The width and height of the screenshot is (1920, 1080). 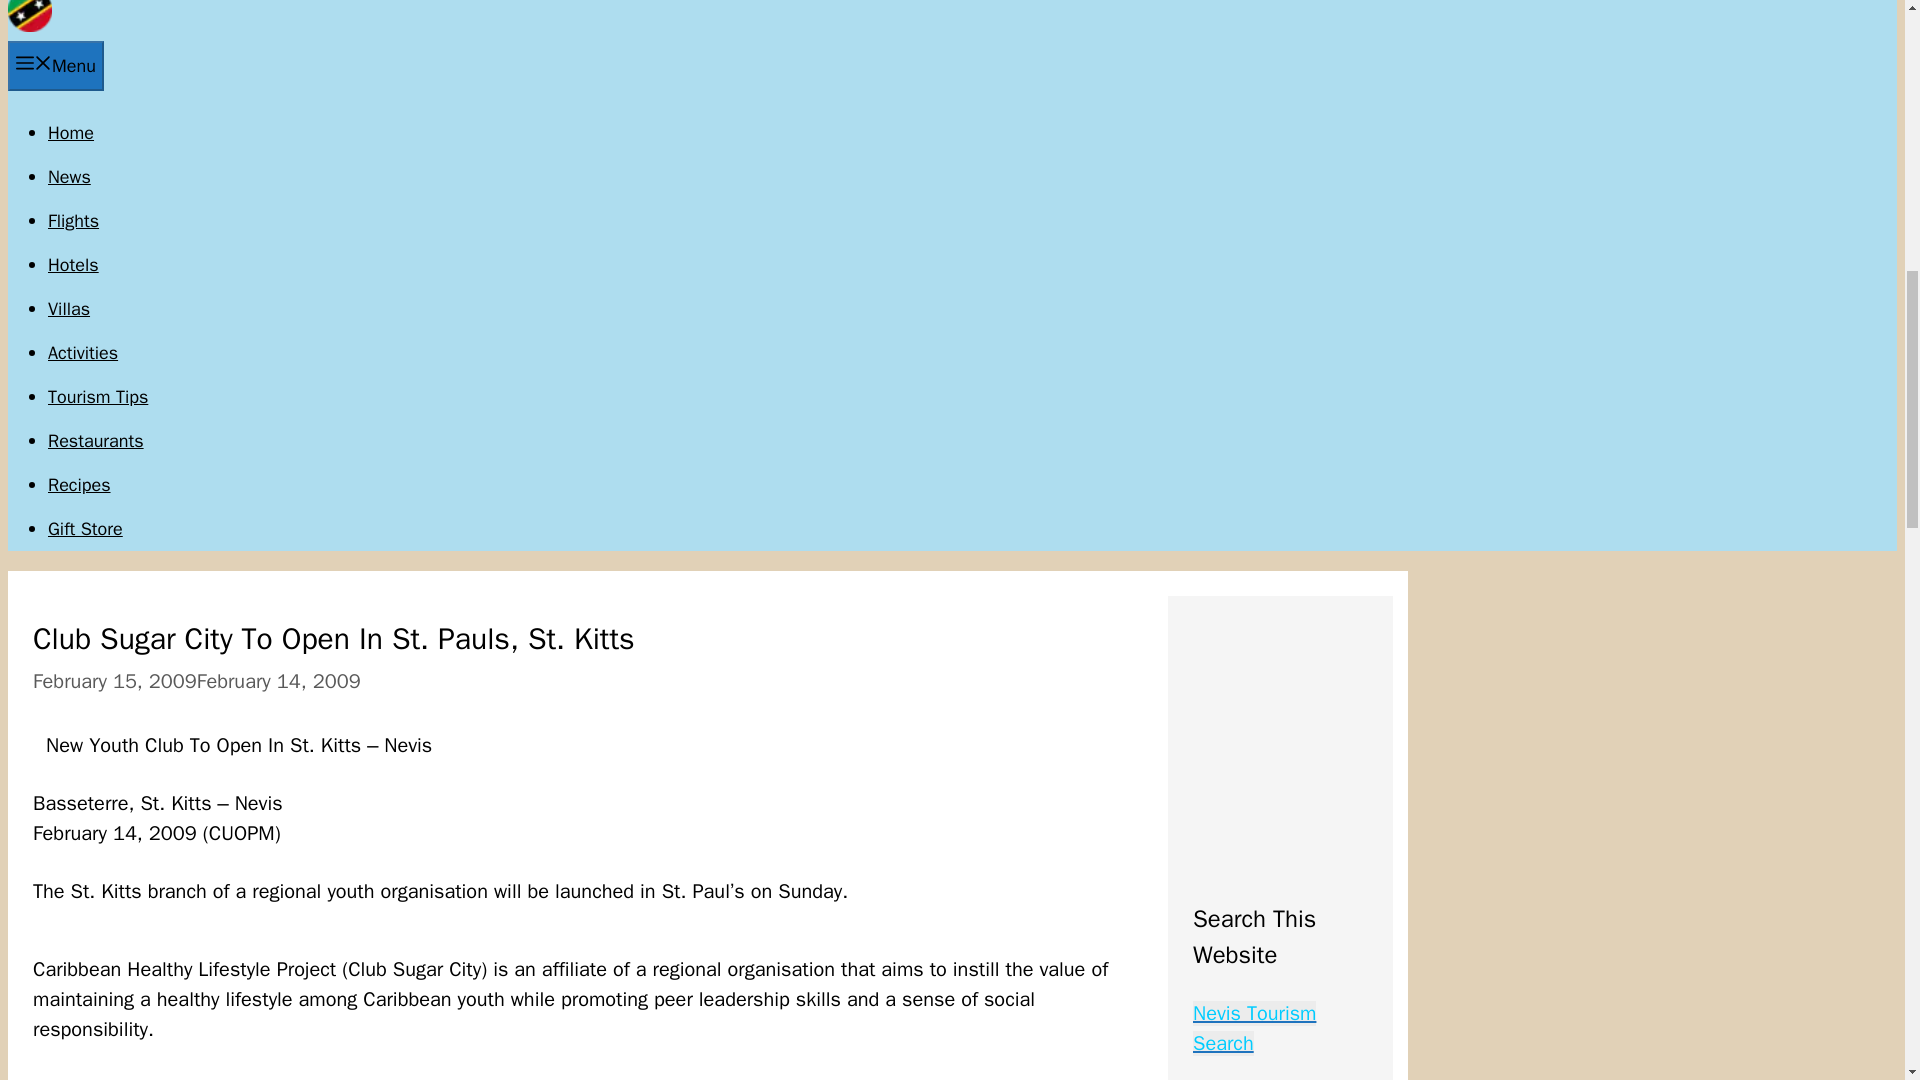 I want to click on Nevis Tourism Search, so click(x=1254, y=1028).